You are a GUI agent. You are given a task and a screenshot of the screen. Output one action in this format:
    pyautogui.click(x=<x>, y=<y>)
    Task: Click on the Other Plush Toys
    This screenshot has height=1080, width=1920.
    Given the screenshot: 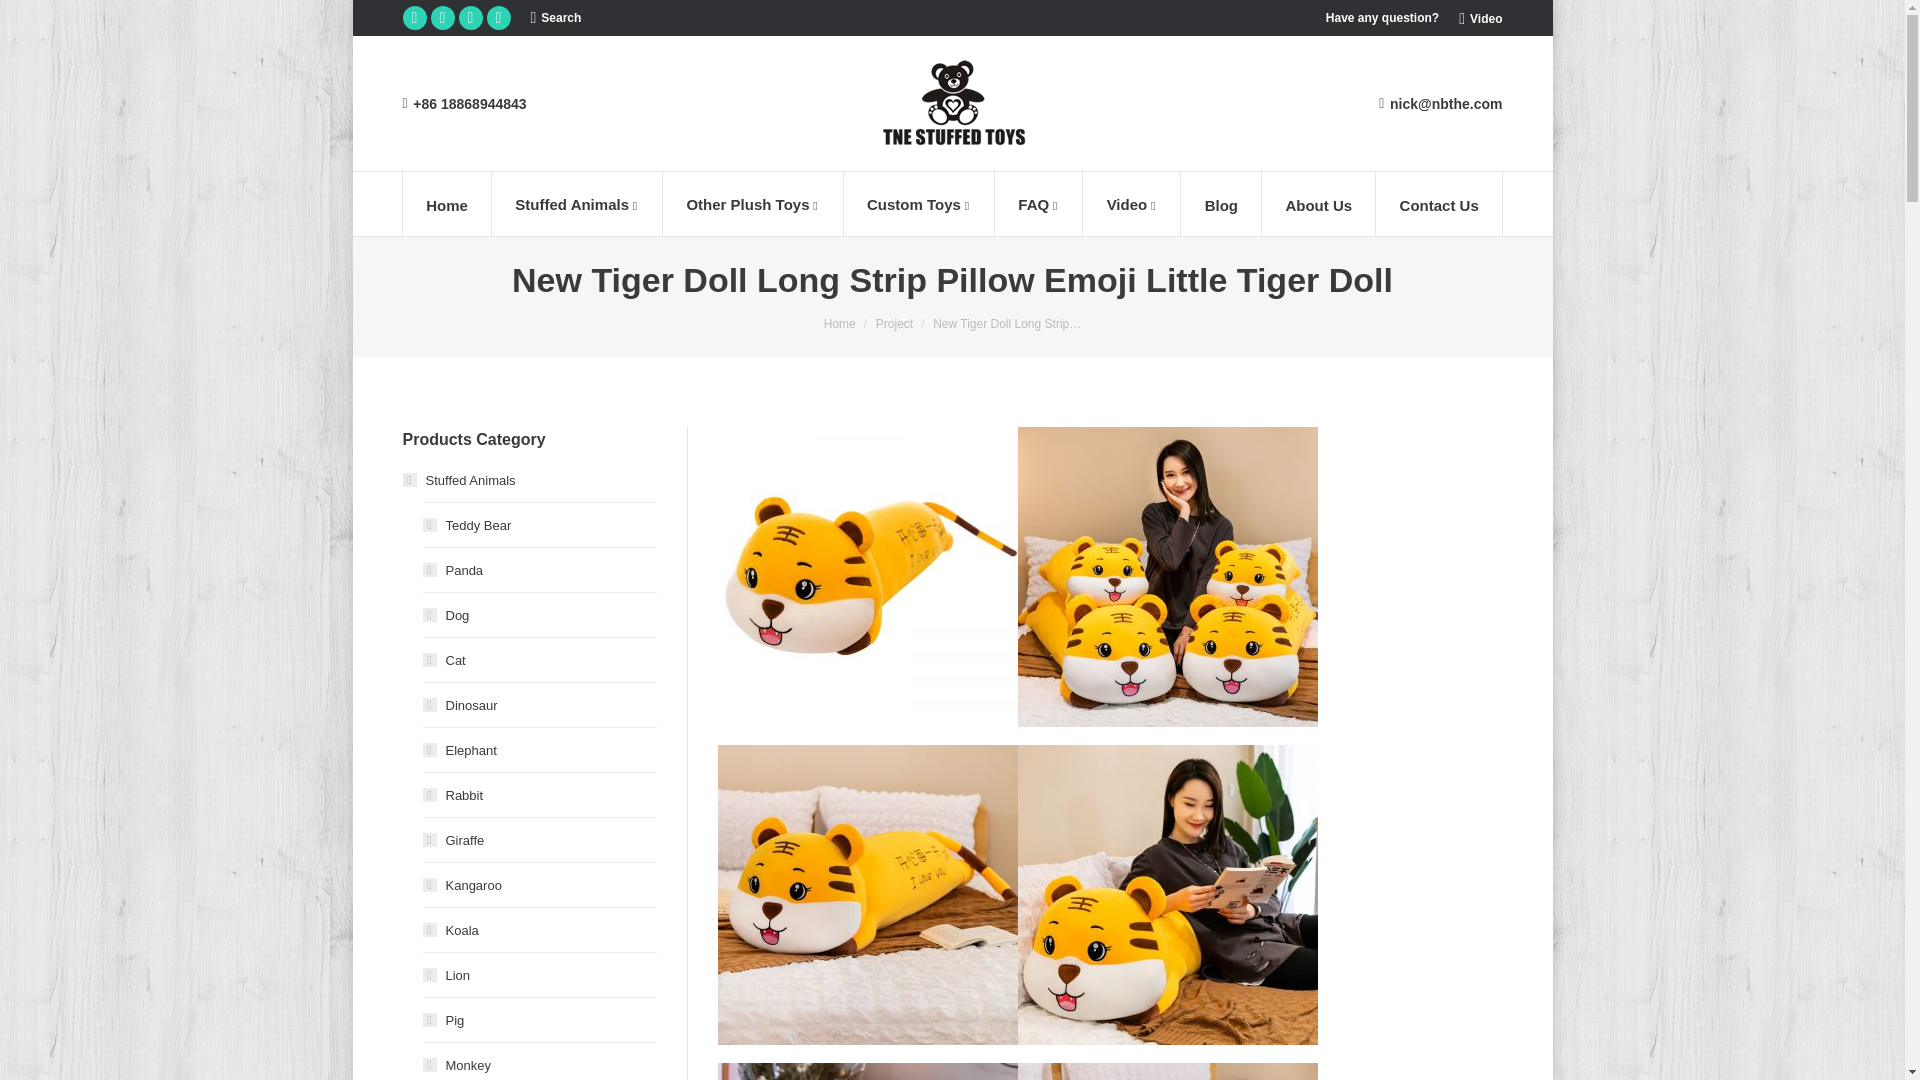 What is the action you would take?
    pyautogui.click(x=753, y=203)
    